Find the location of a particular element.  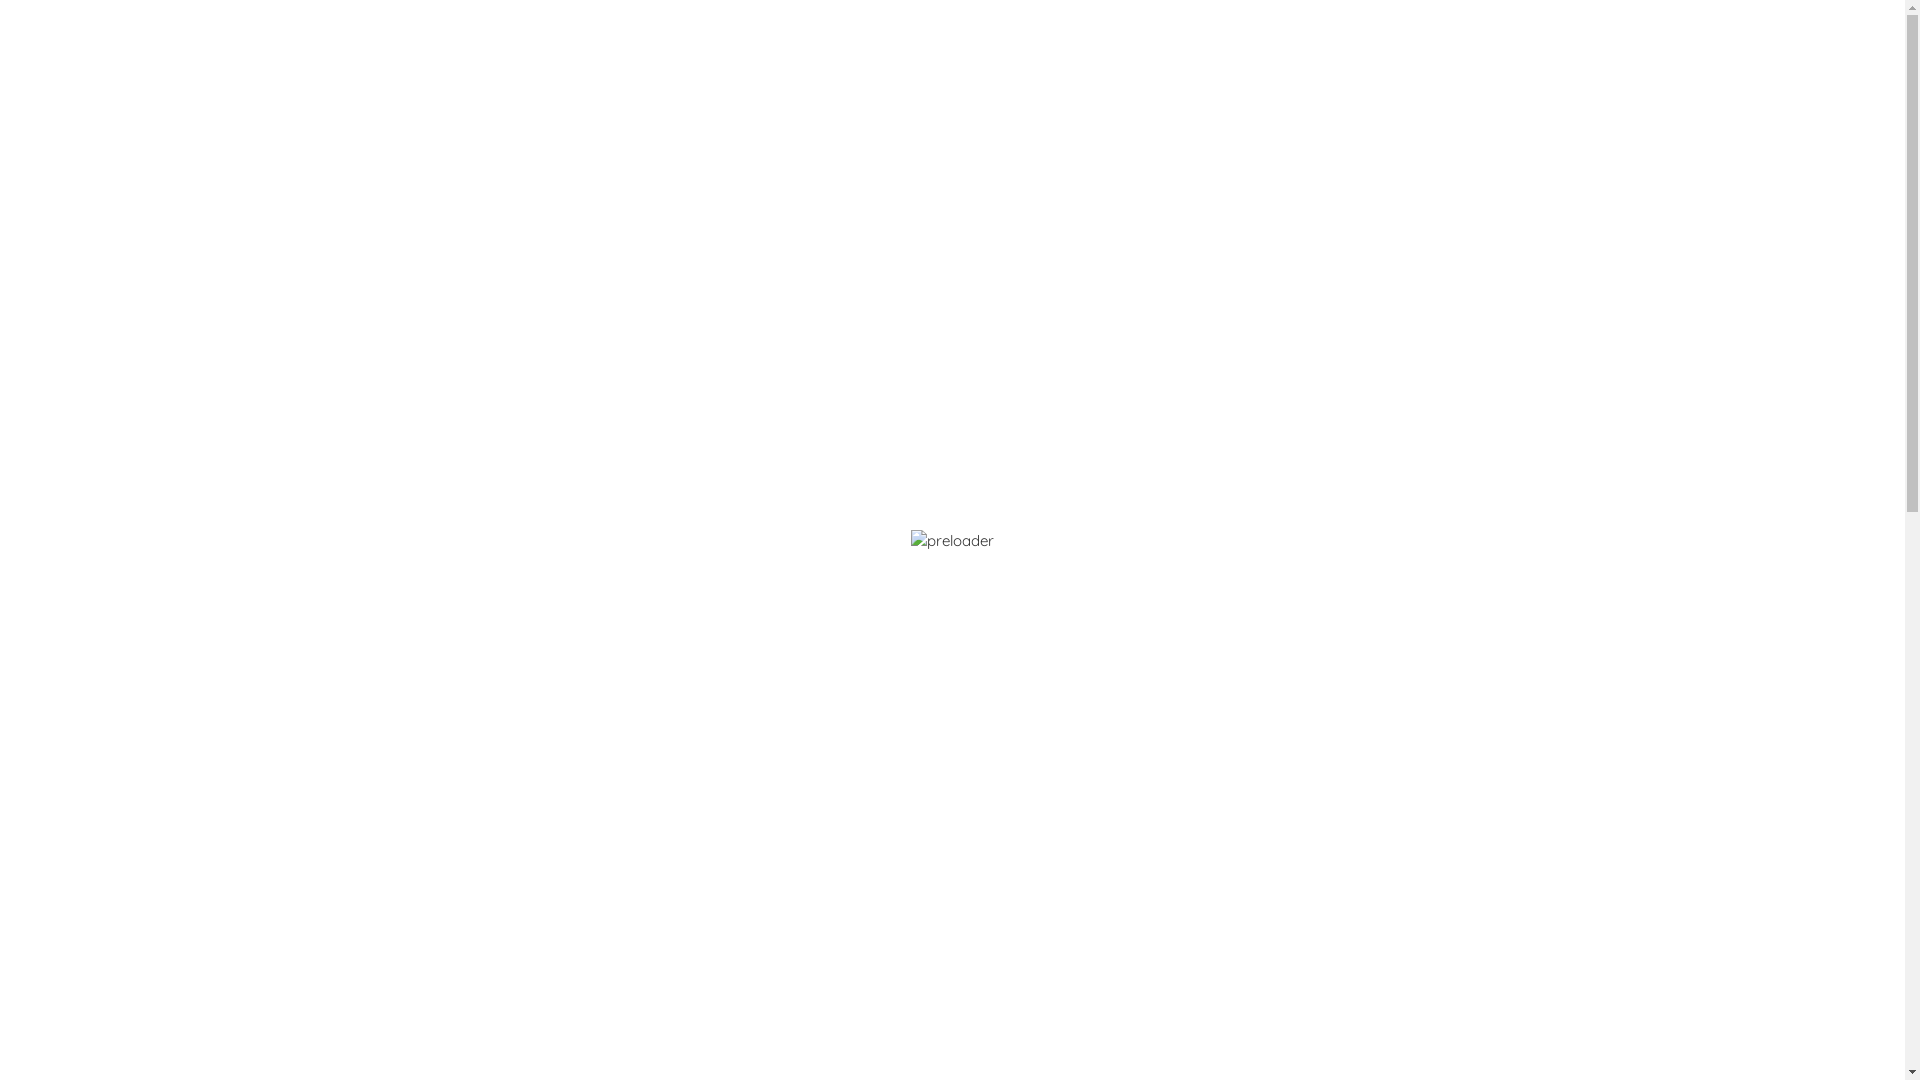

Reviews is located at coordinates (544, 630).